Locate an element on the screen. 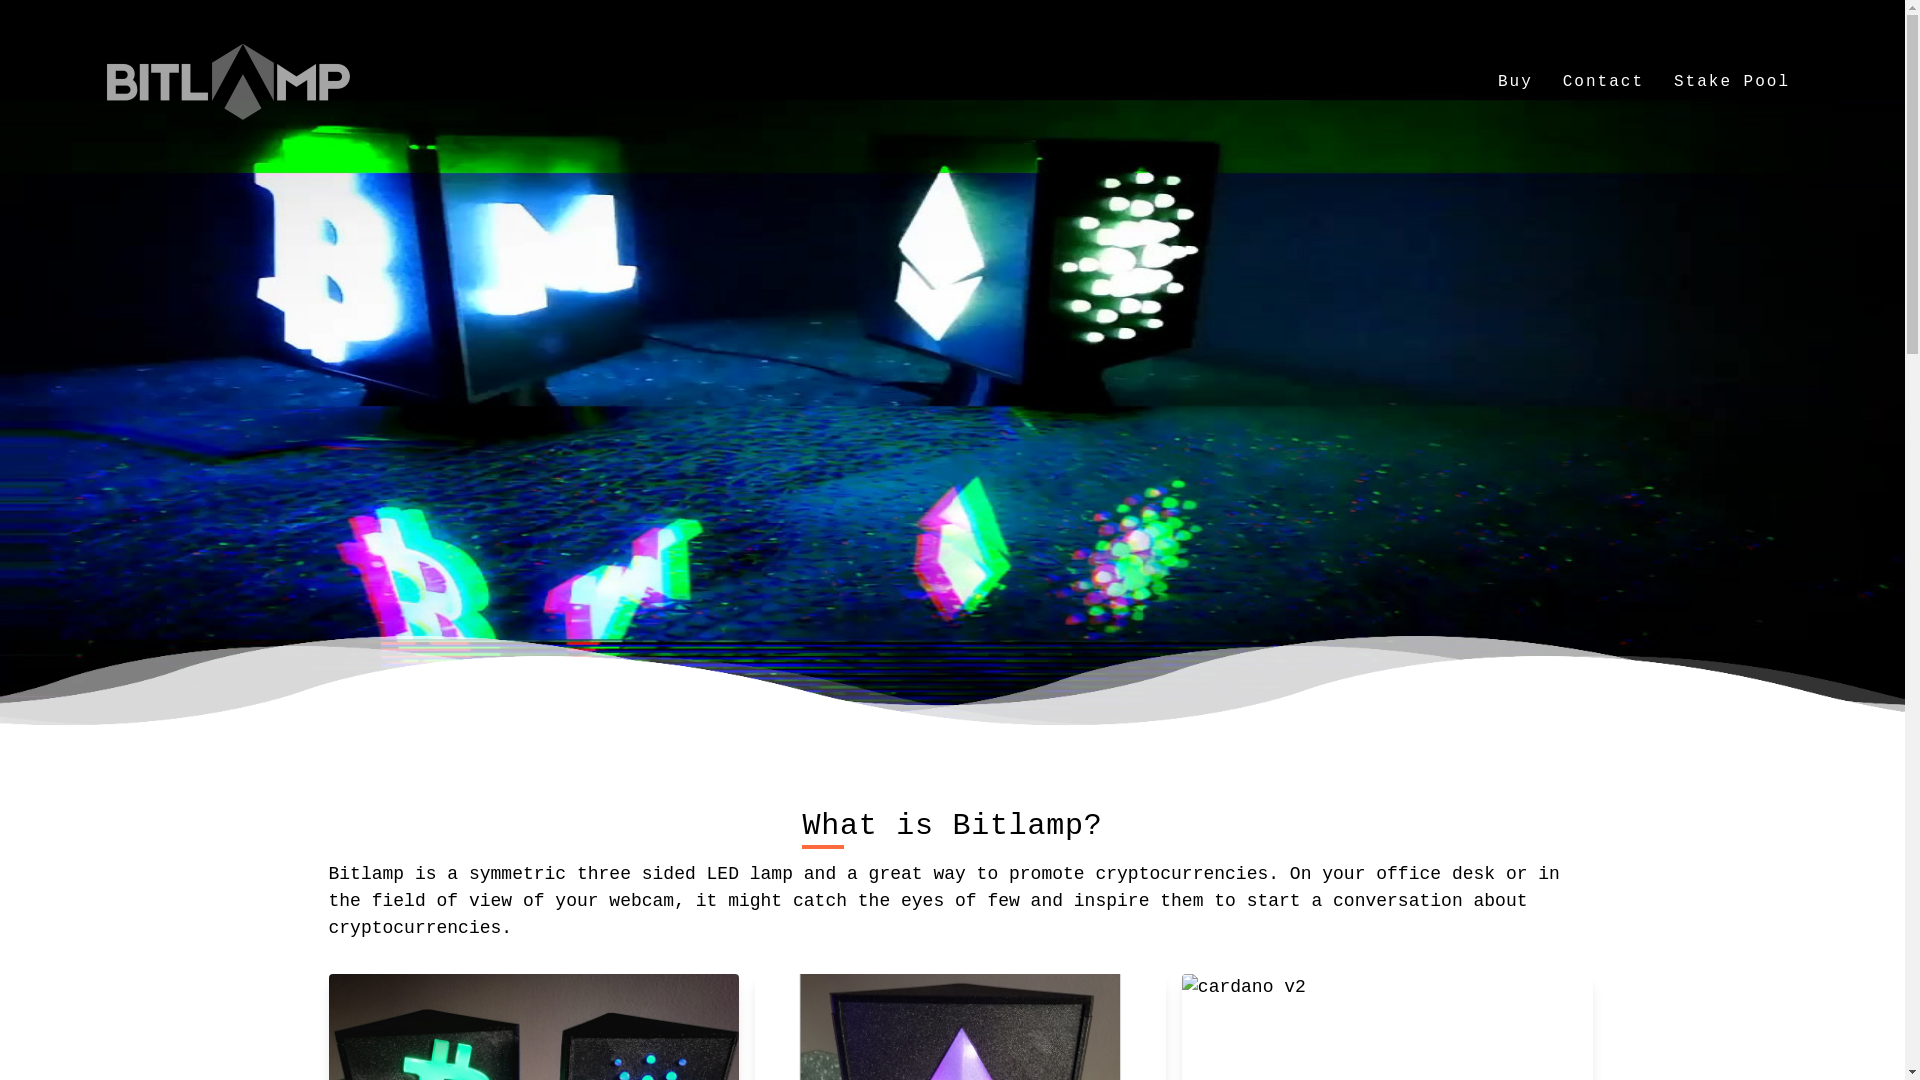  Stake Pool is located at coordinates (1732, 82).